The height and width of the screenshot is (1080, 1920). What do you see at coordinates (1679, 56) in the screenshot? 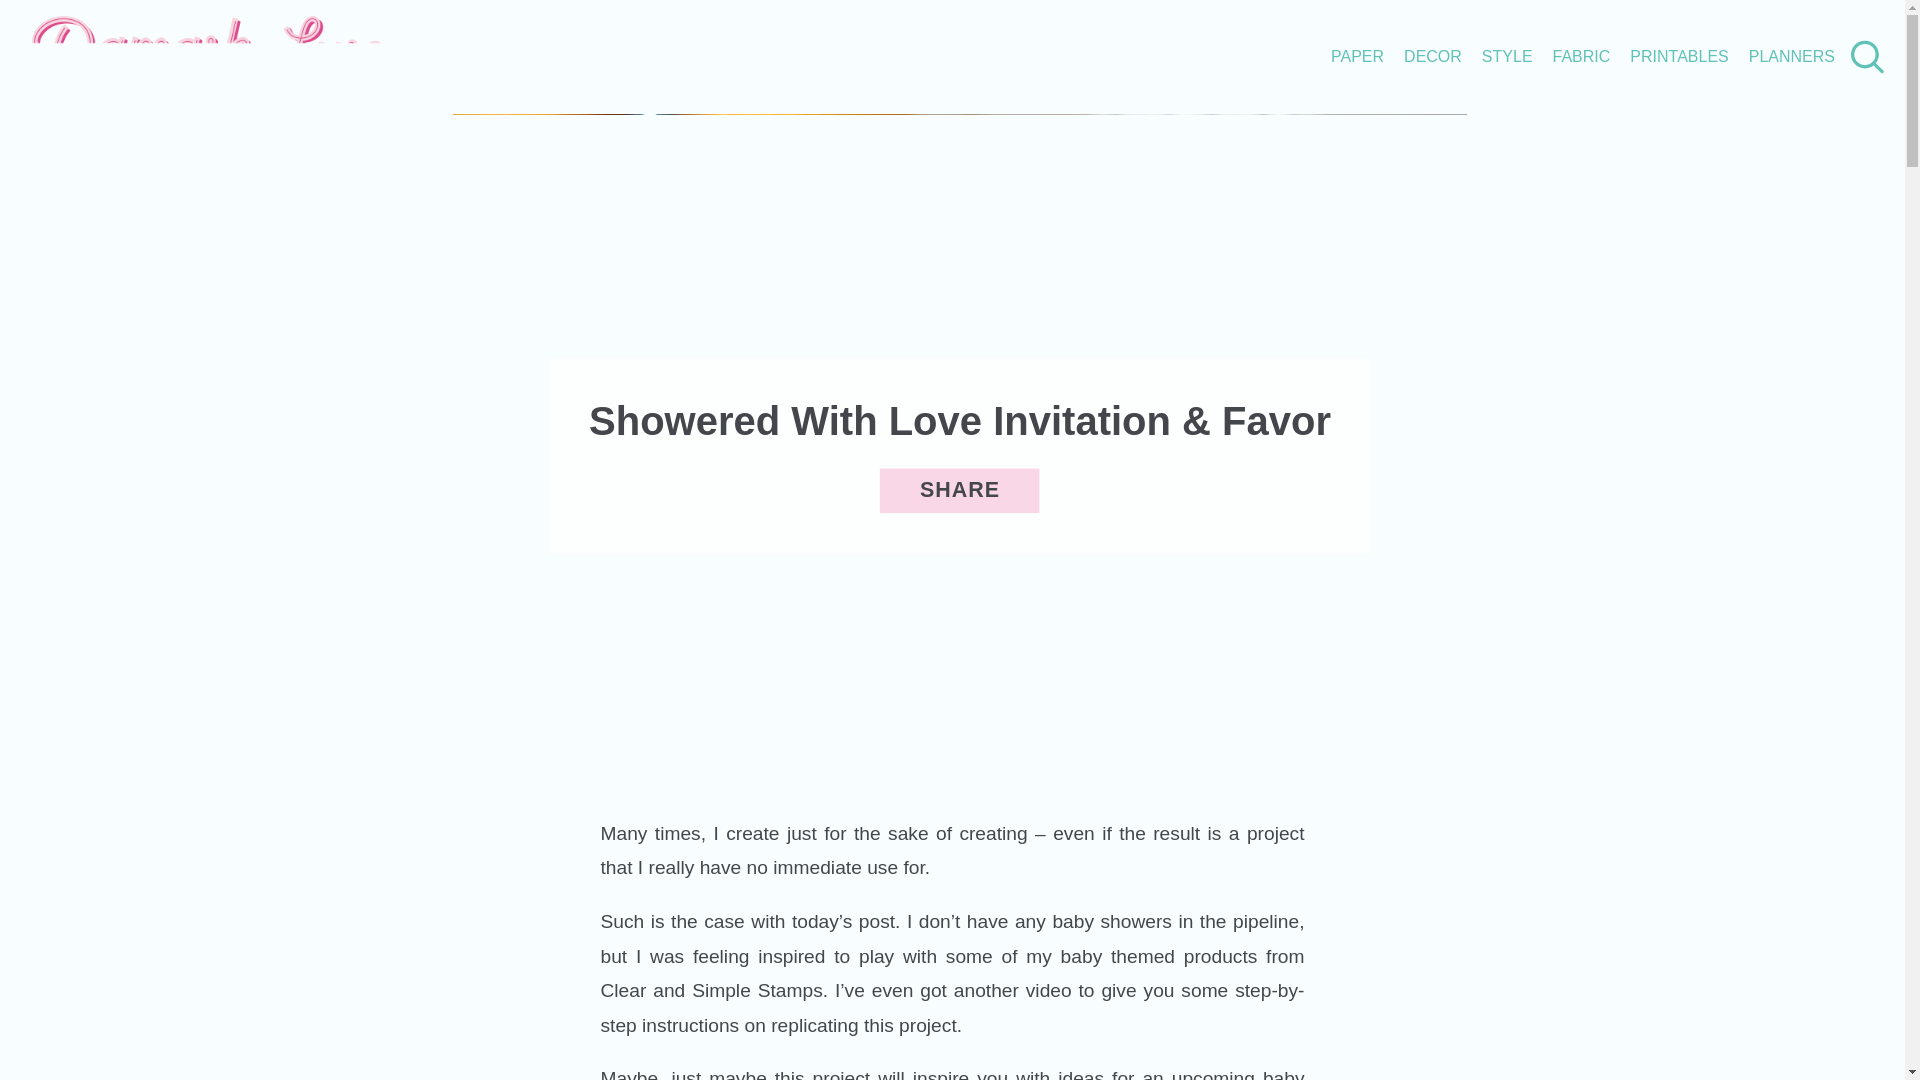
I see `PRINTABLES` at bounding box center [1679, 56].